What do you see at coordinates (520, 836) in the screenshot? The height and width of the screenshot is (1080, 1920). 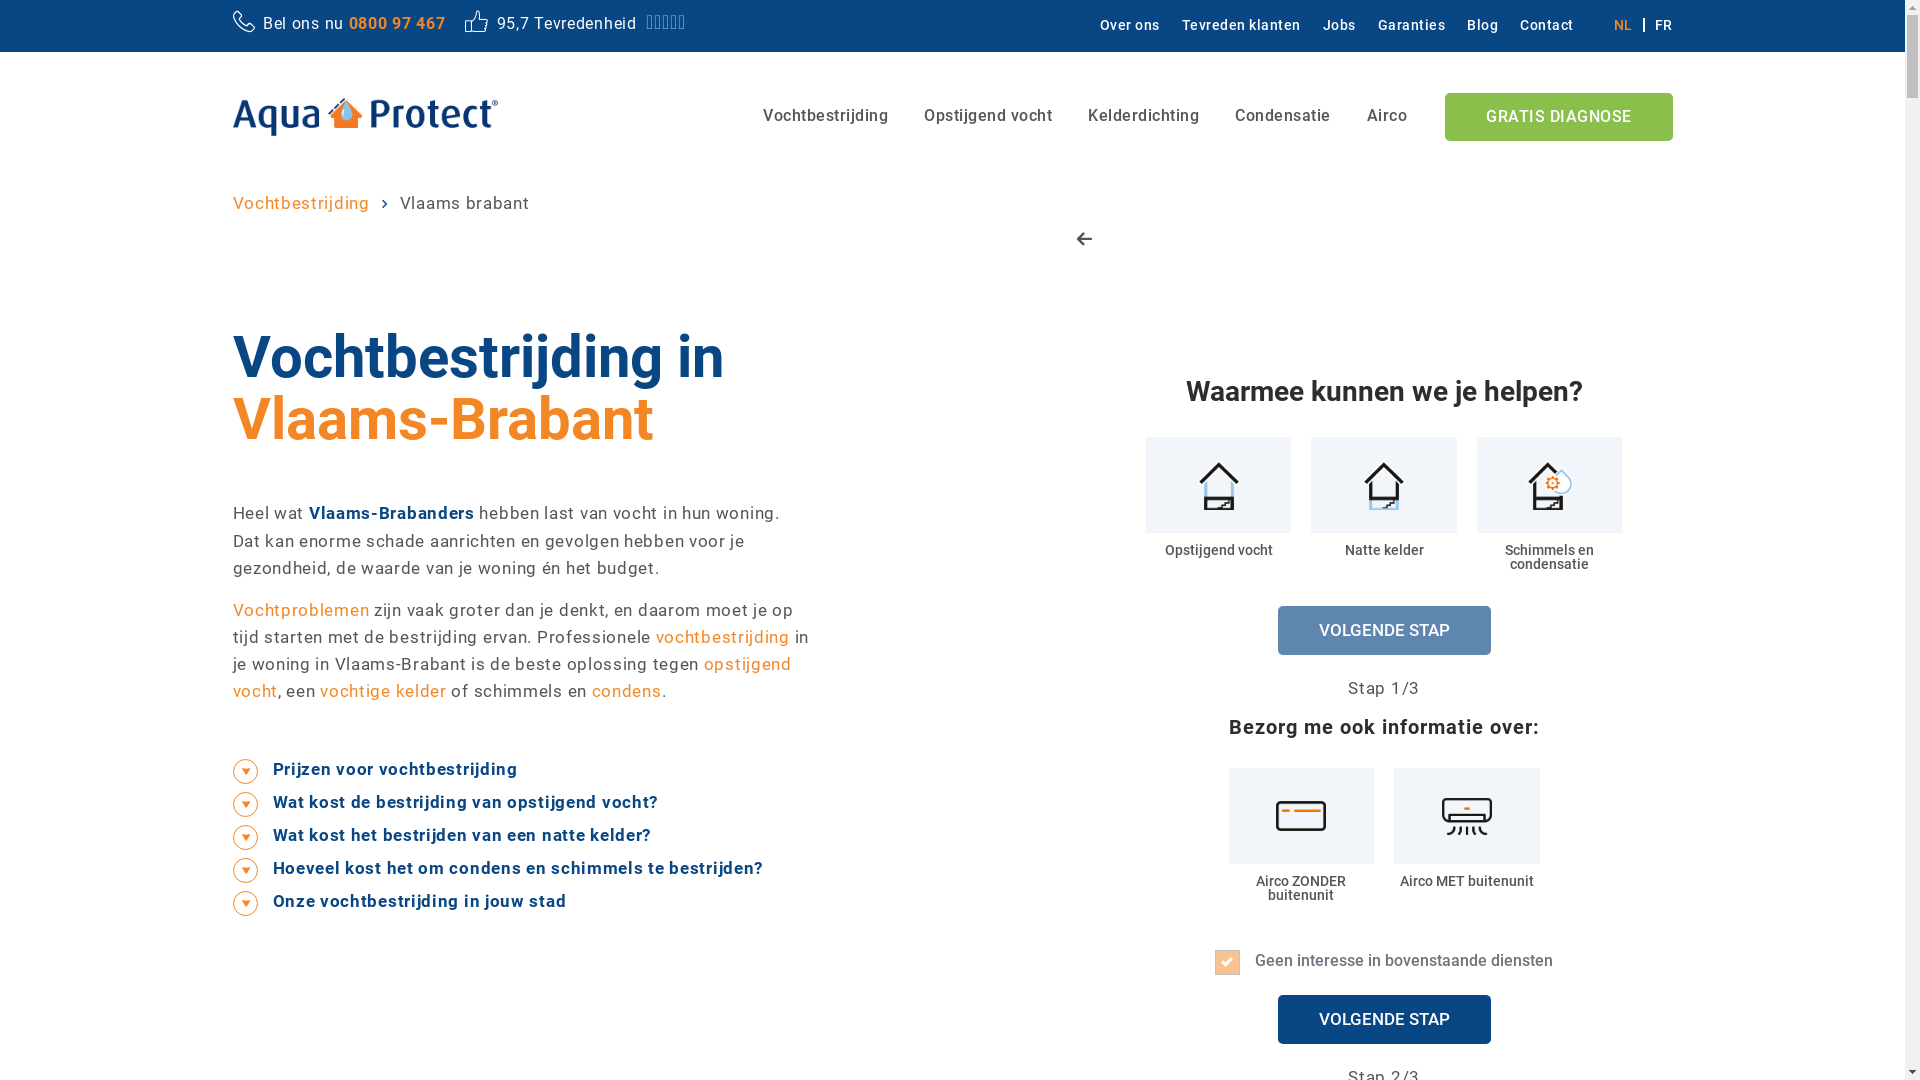 I see `Wat kost het bestrijden van een natte kelder?` at bounding box center [520, 836].